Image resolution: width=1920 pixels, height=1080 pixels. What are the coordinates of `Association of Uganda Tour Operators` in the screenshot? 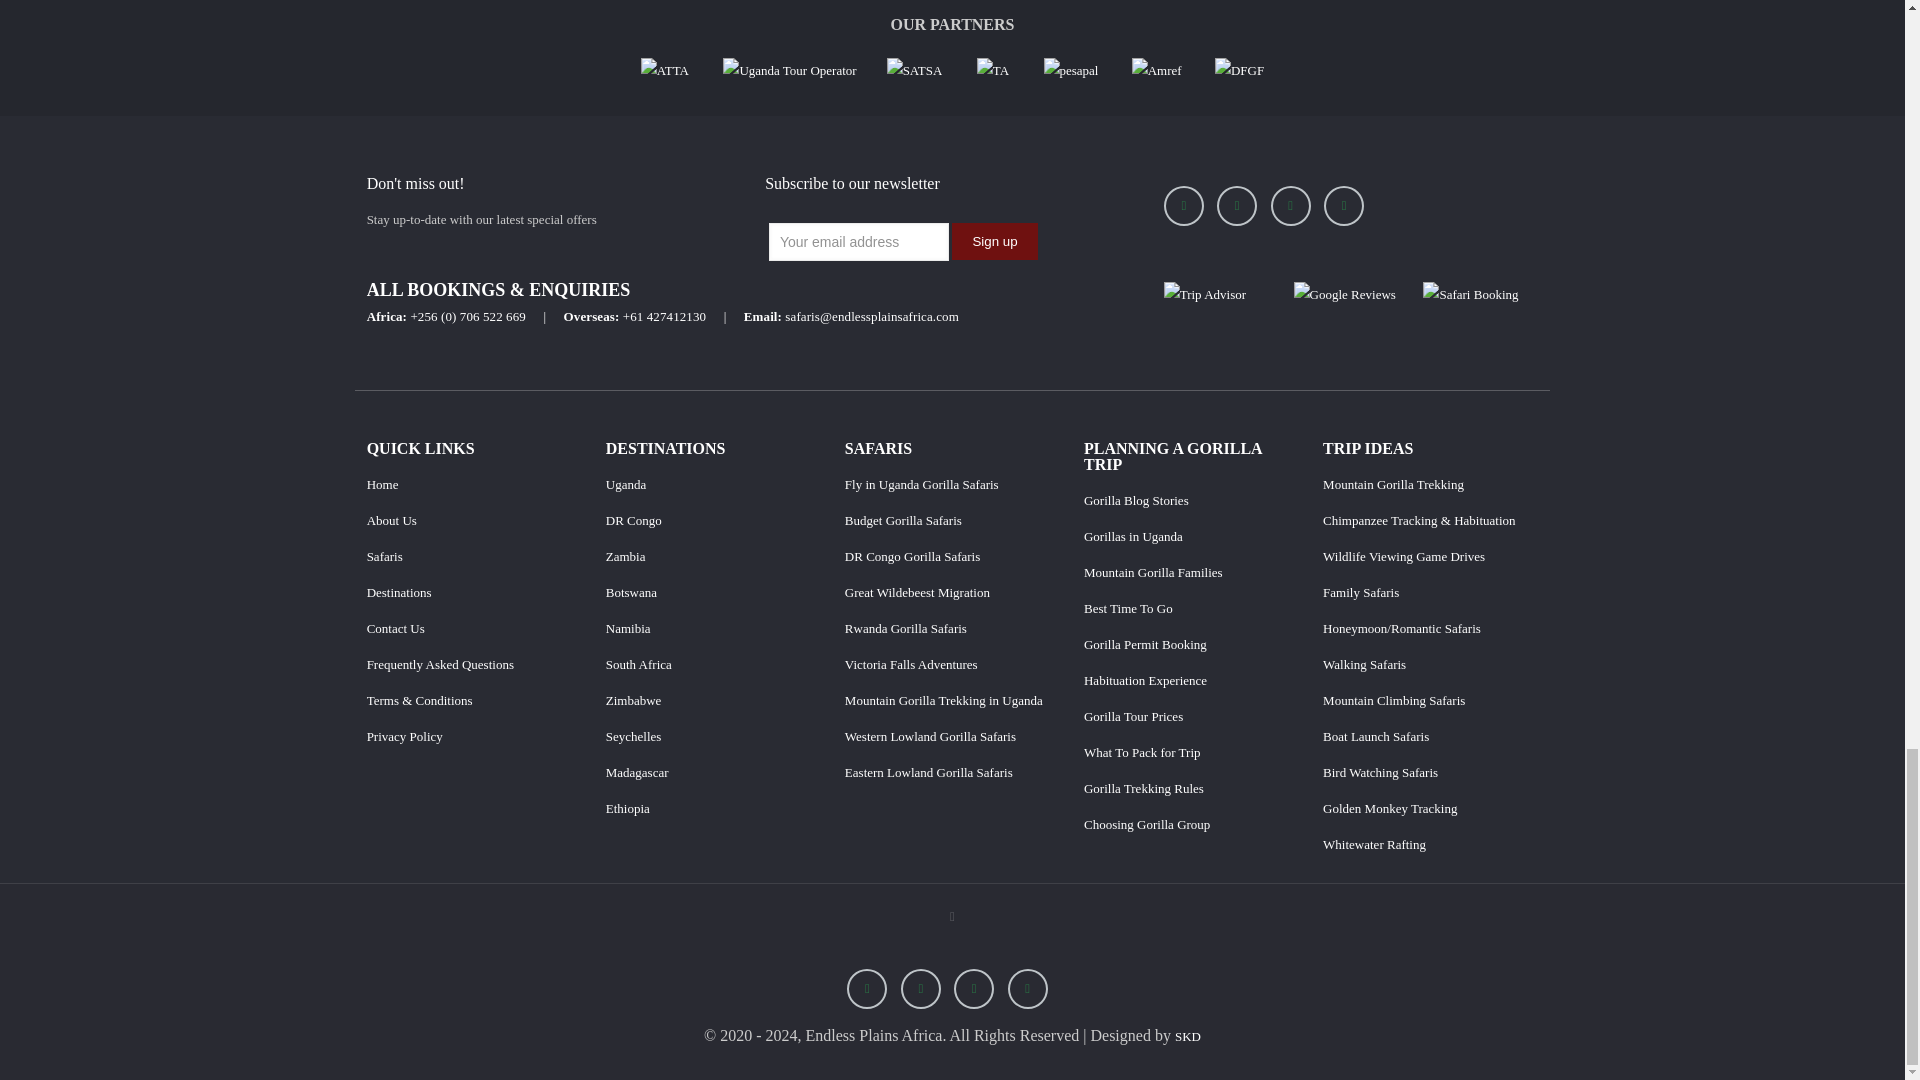 It's located at (790, 70).